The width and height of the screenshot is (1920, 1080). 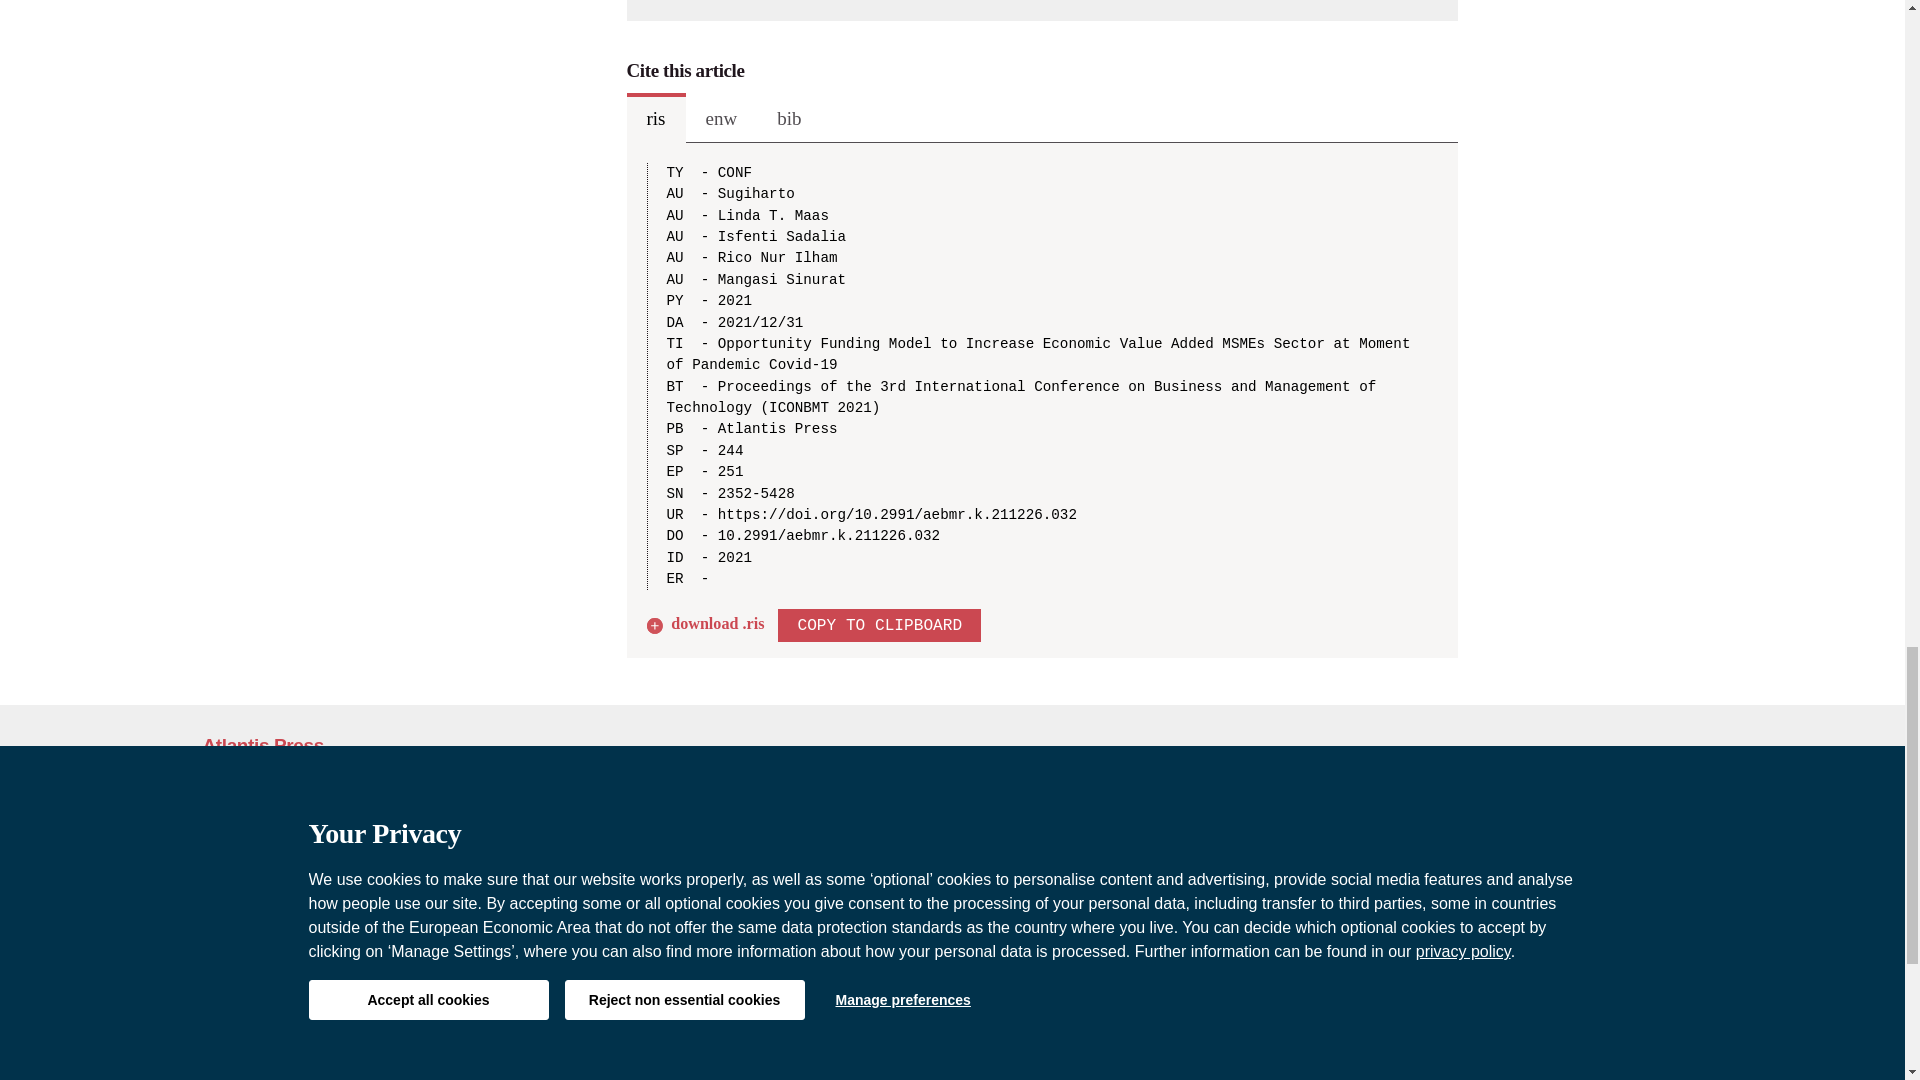 I want to click on Twitter, so click(x=1639, y=1022).